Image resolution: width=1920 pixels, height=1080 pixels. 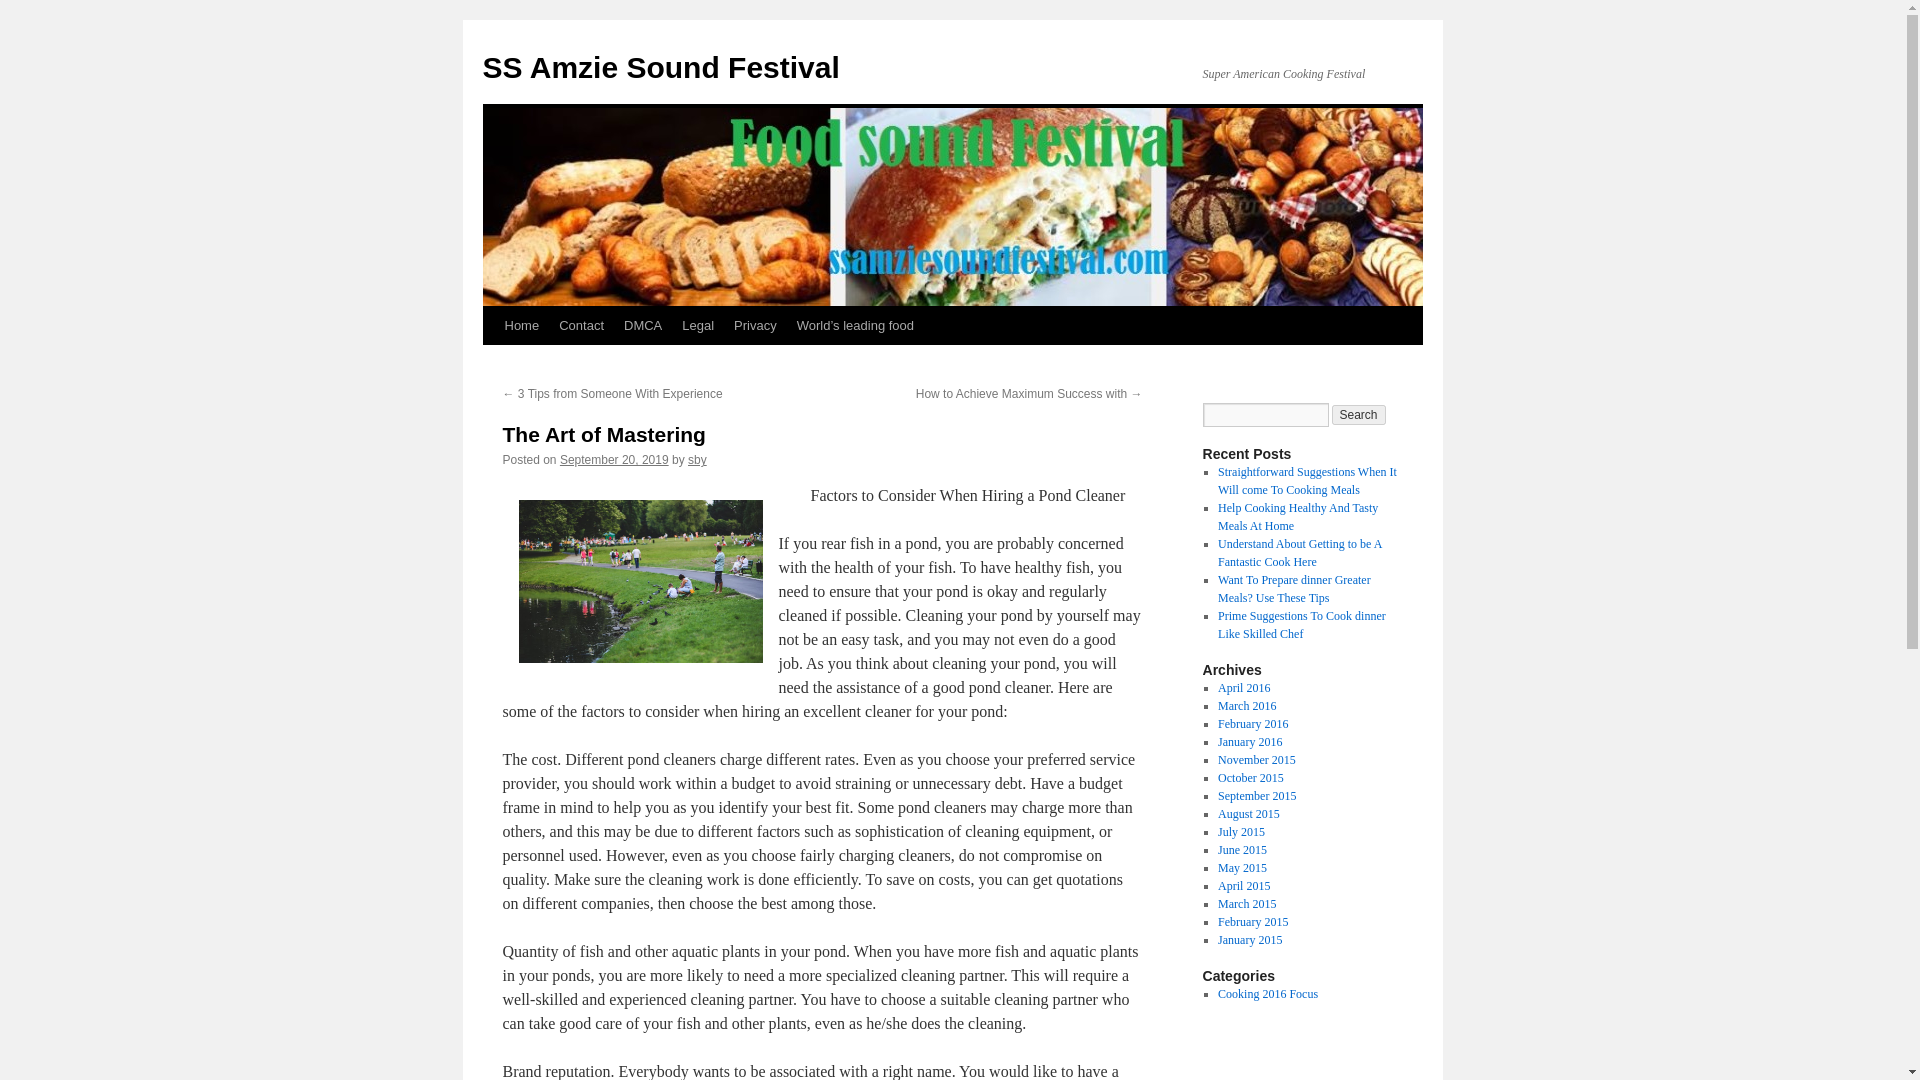 I want to click on September 2015, so click(x=1256, y=796).